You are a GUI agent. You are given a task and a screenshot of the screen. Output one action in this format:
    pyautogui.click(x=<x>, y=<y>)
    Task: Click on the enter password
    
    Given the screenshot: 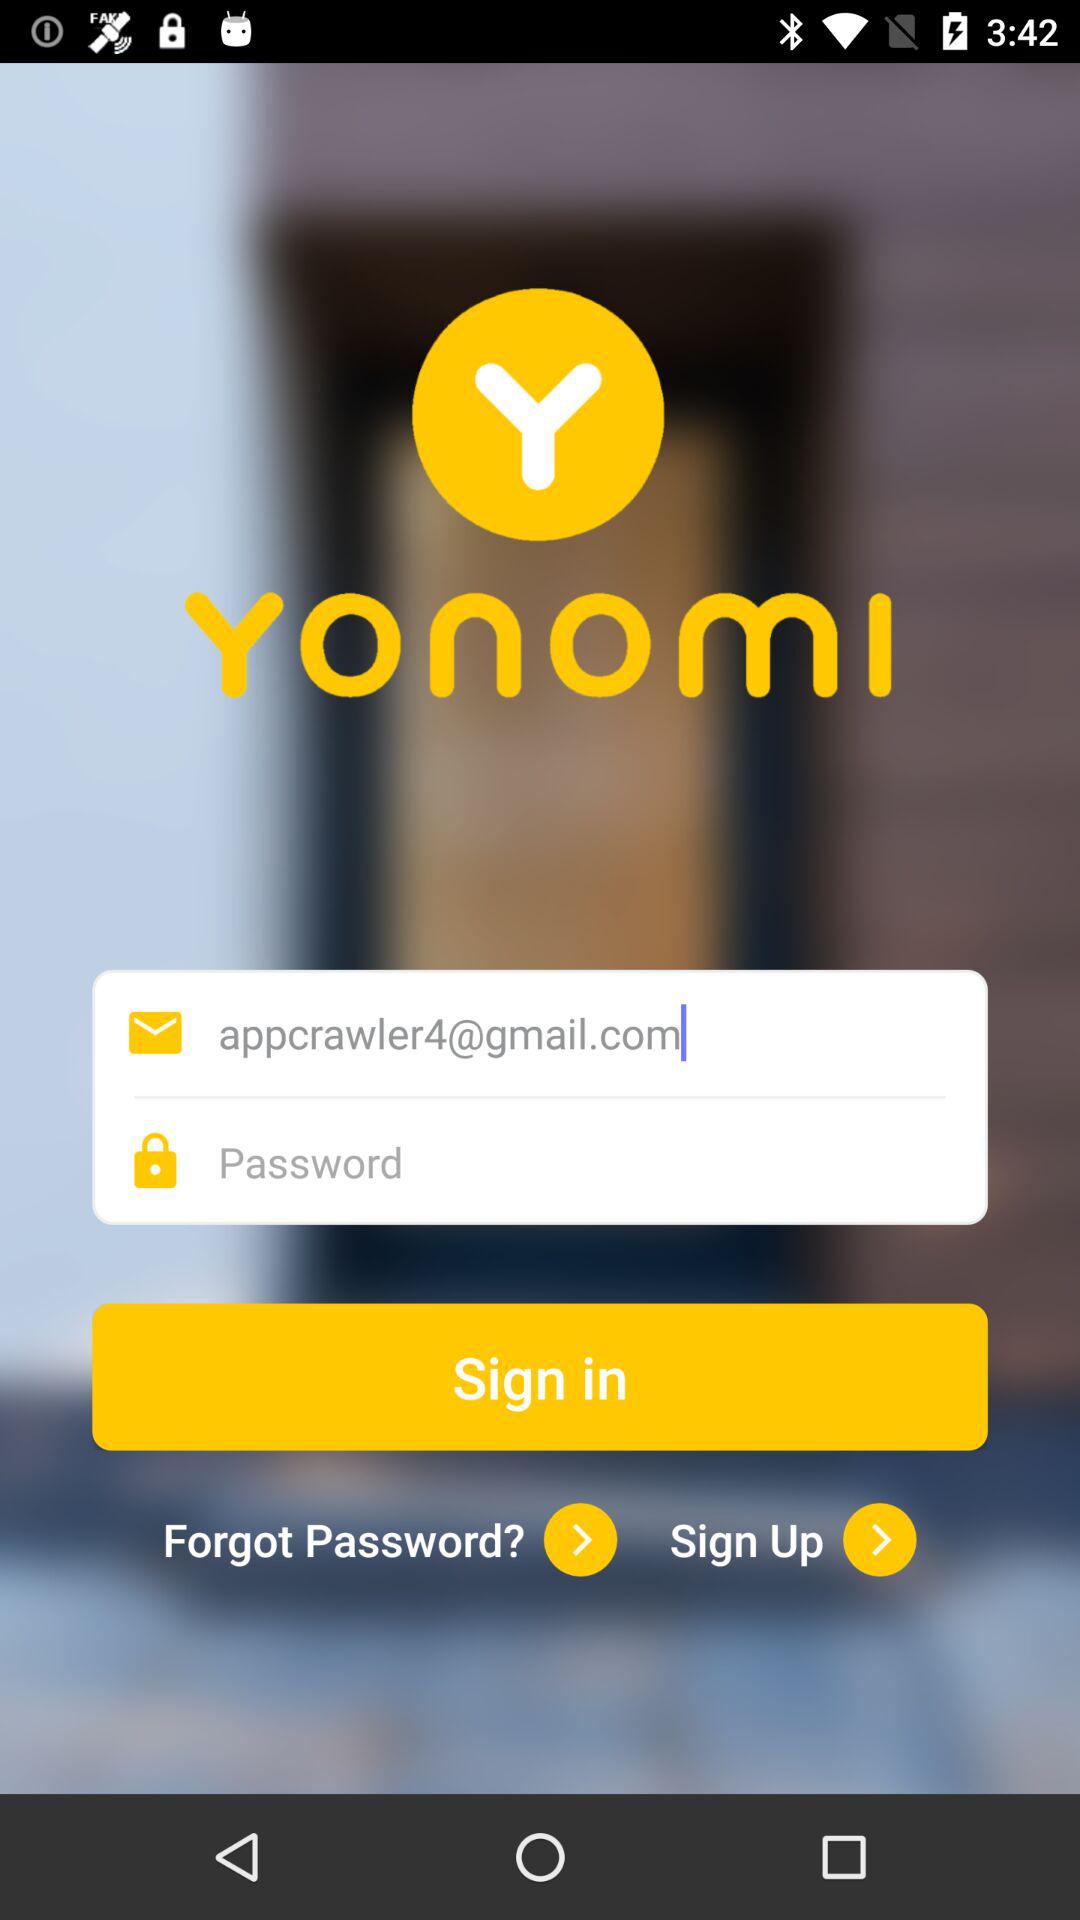 What is the action you would take?
    pyautogui.click(x=602, y=1162)
    